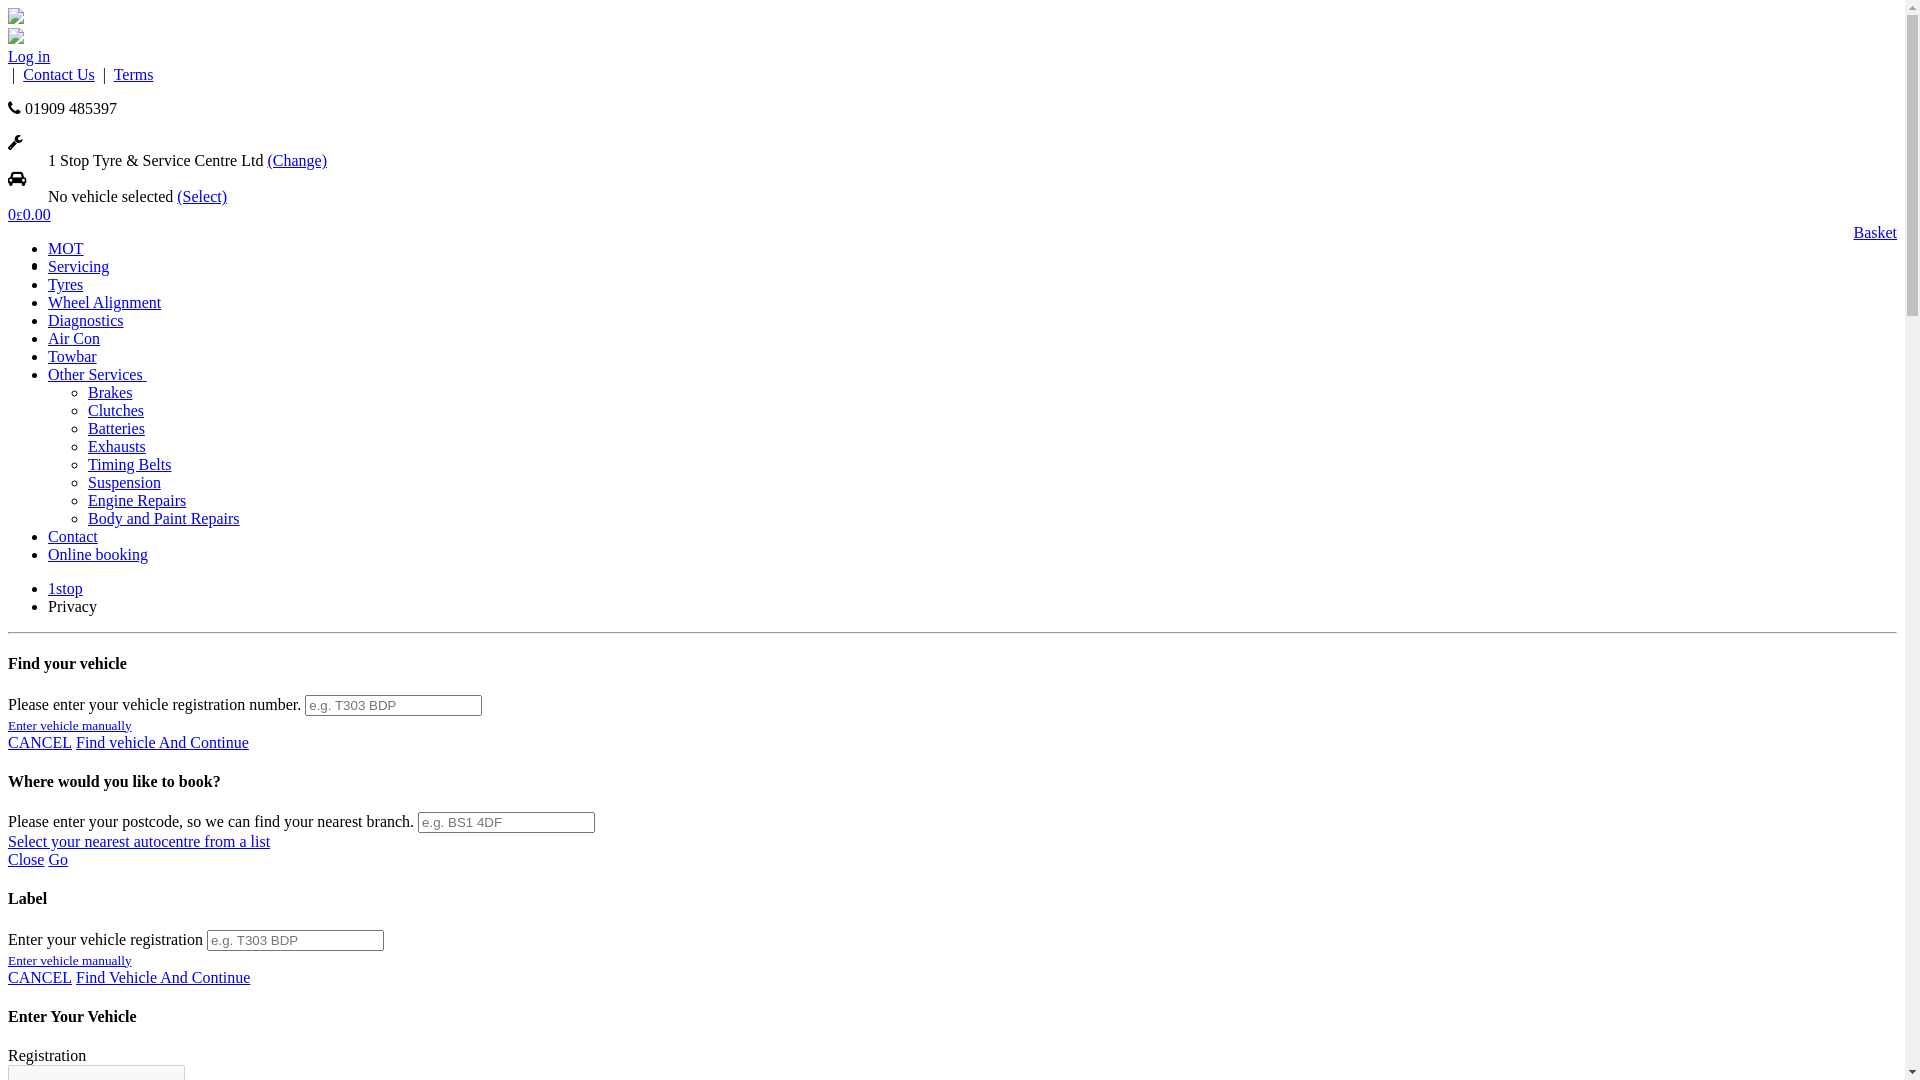 This screenshot has height=1080, width=1920. I want to click on CANCEL, so click(40, 978).